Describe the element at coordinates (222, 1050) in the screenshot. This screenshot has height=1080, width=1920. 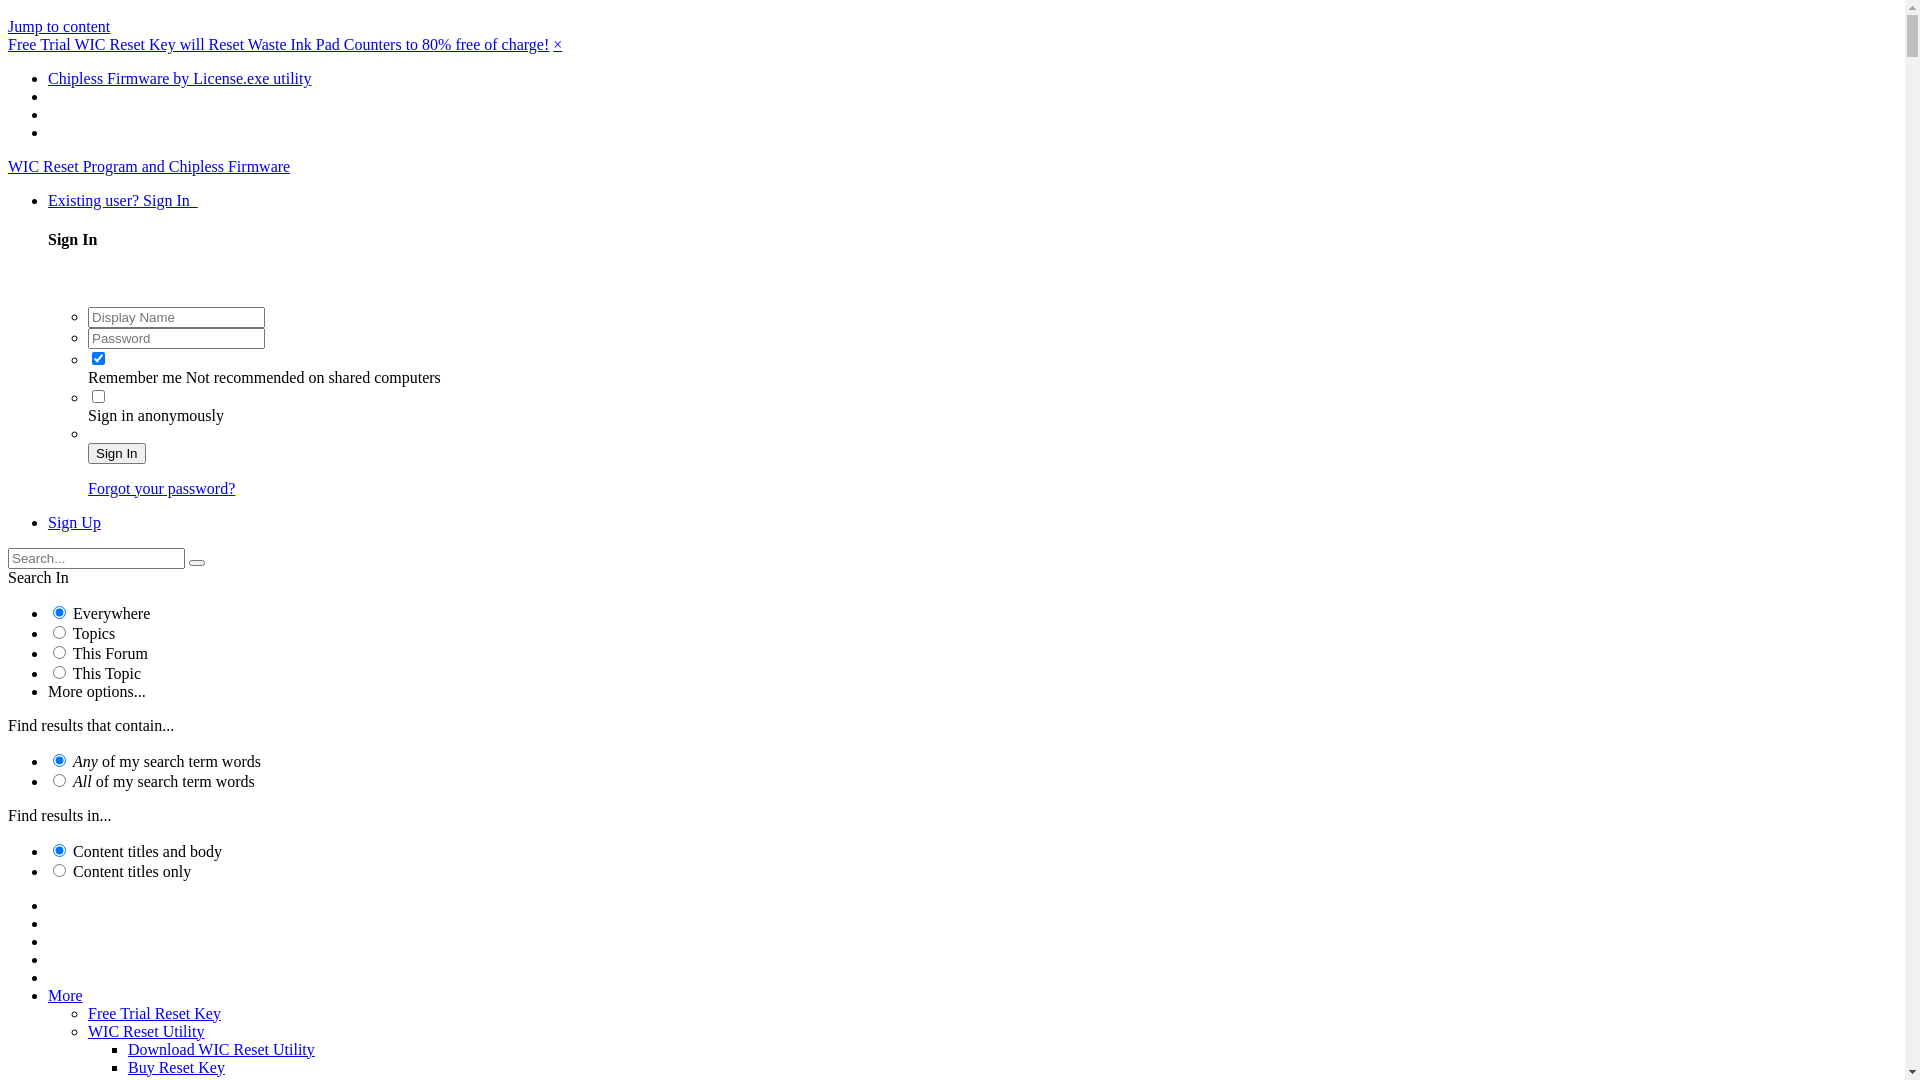
I see `Download WIC Reset Utility` at that location.